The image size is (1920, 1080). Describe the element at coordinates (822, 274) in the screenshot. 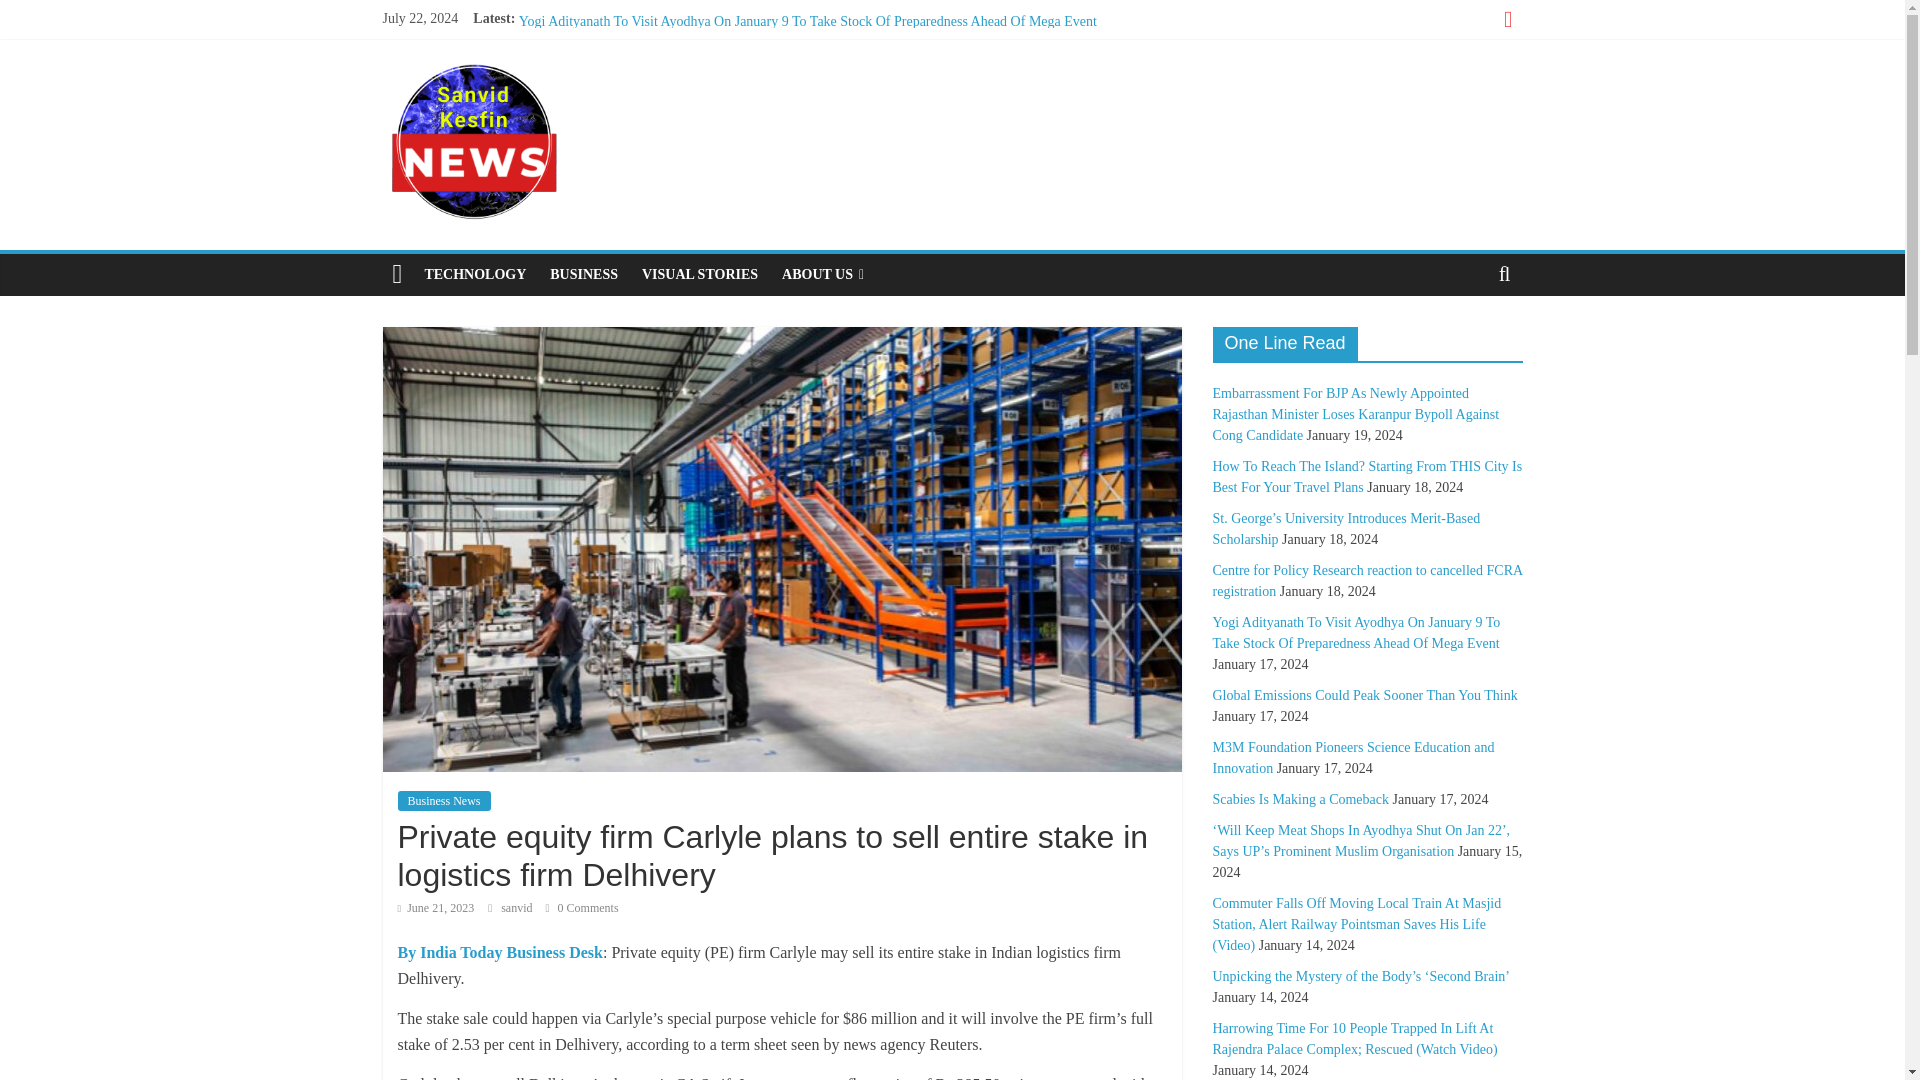

I see `ABOUT US` at that location.